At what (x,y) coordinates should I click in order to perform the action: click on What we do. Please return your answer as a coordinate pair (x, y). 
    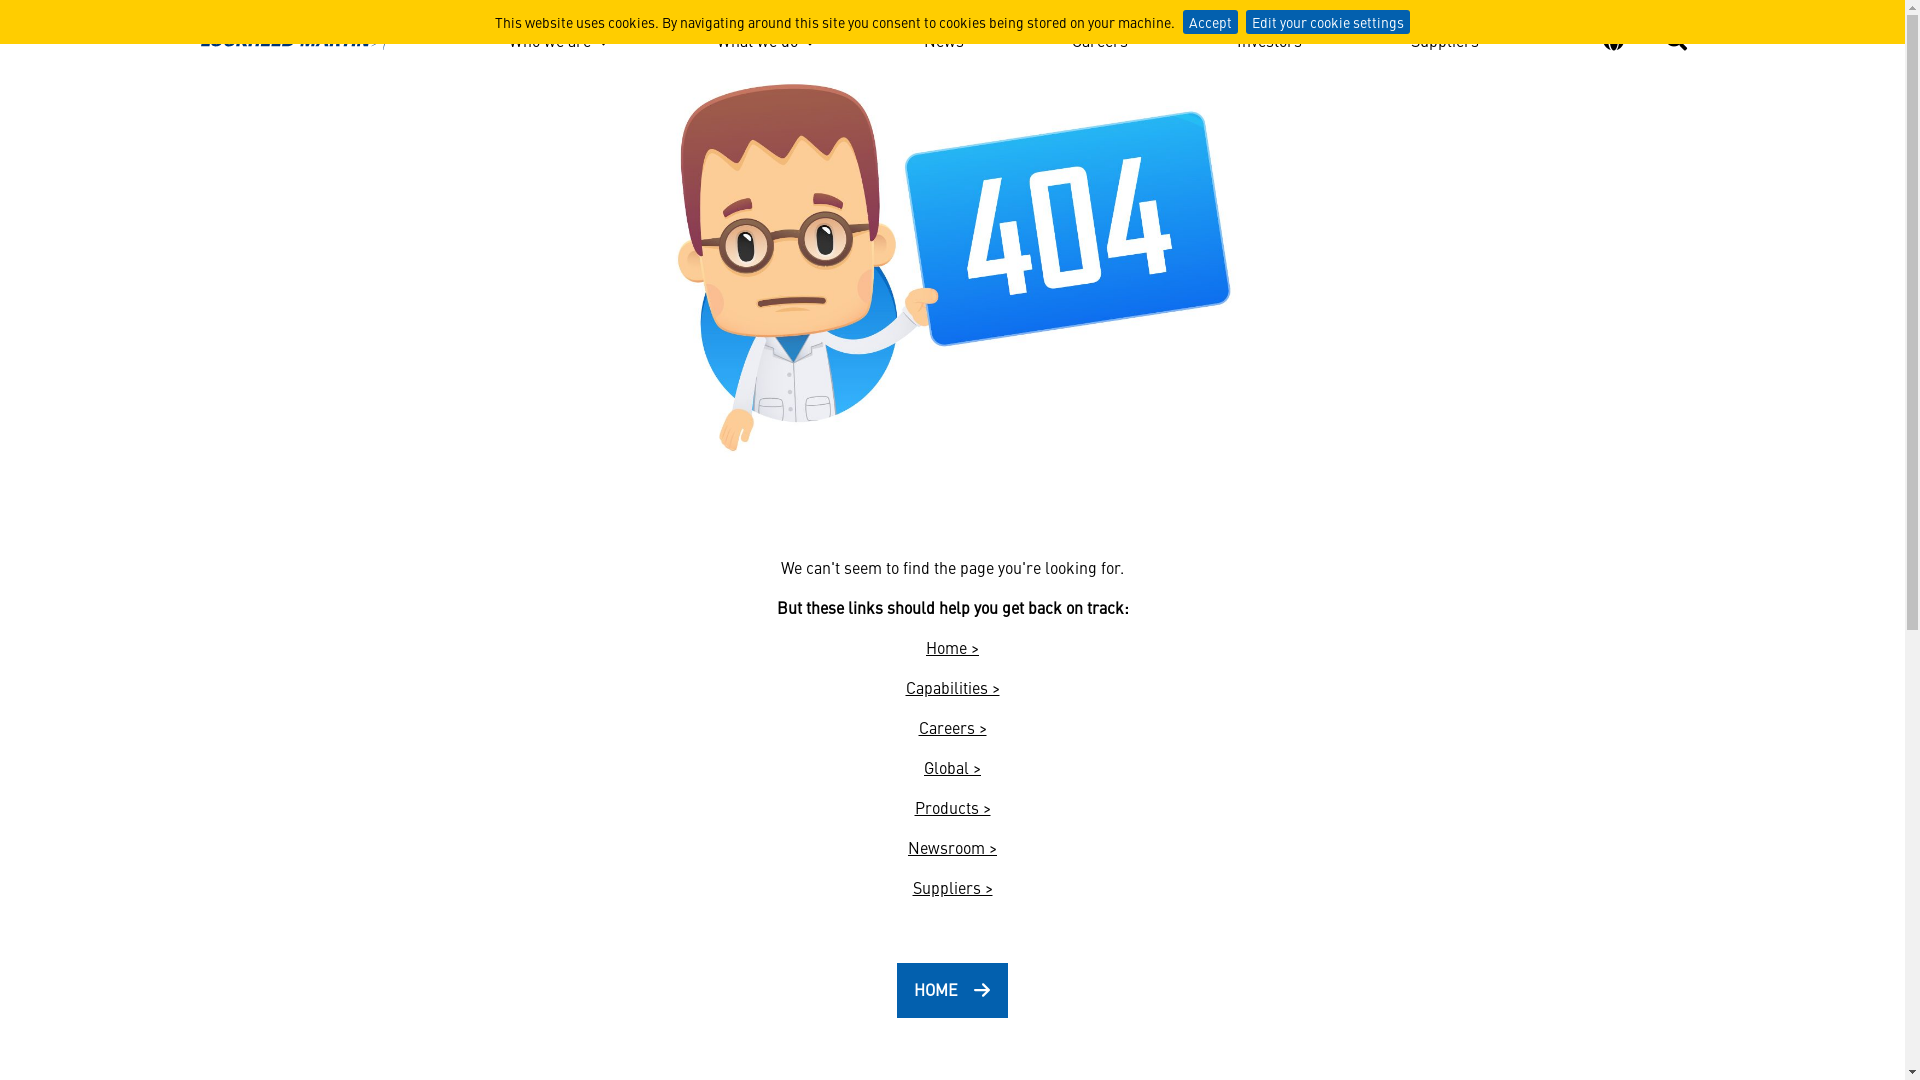
    Looking at the image, I should click on (766, 43).